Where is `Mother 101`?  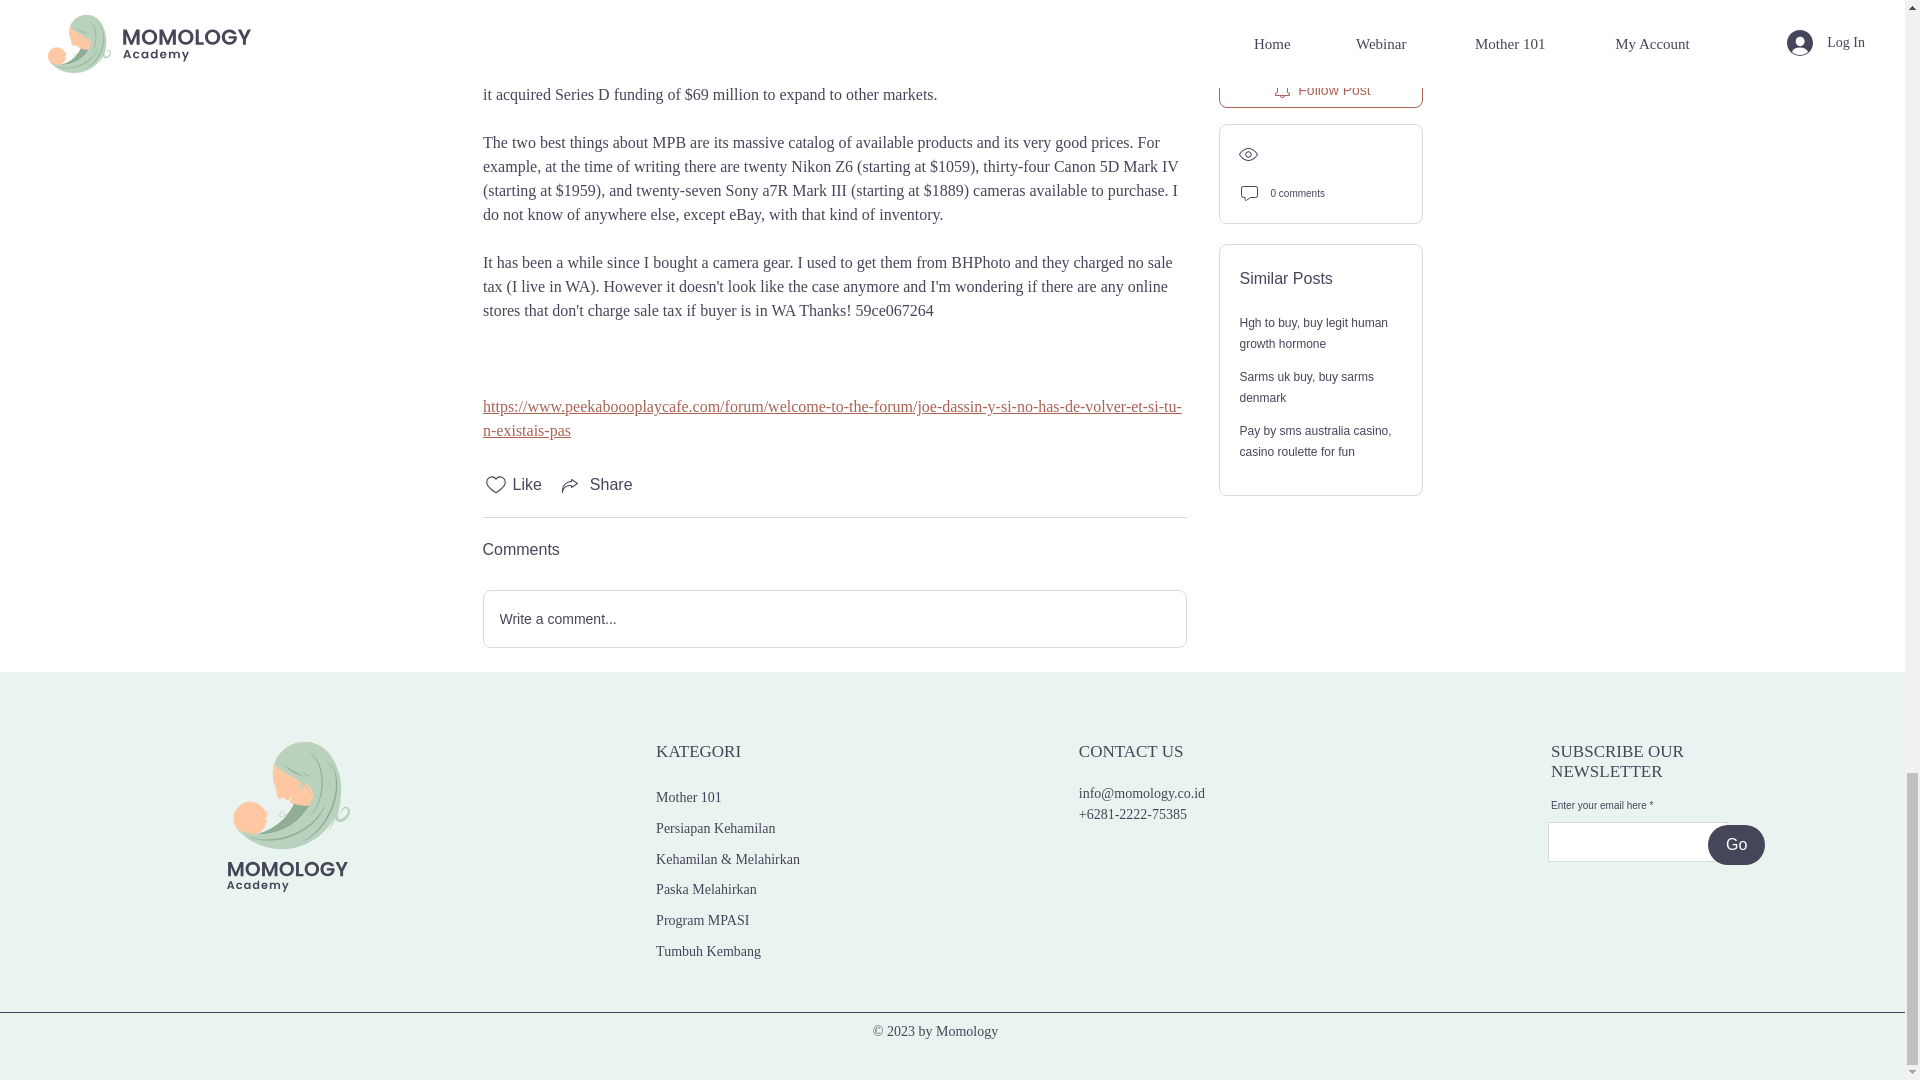
Mother 101 is located at coordinates (688, 796).